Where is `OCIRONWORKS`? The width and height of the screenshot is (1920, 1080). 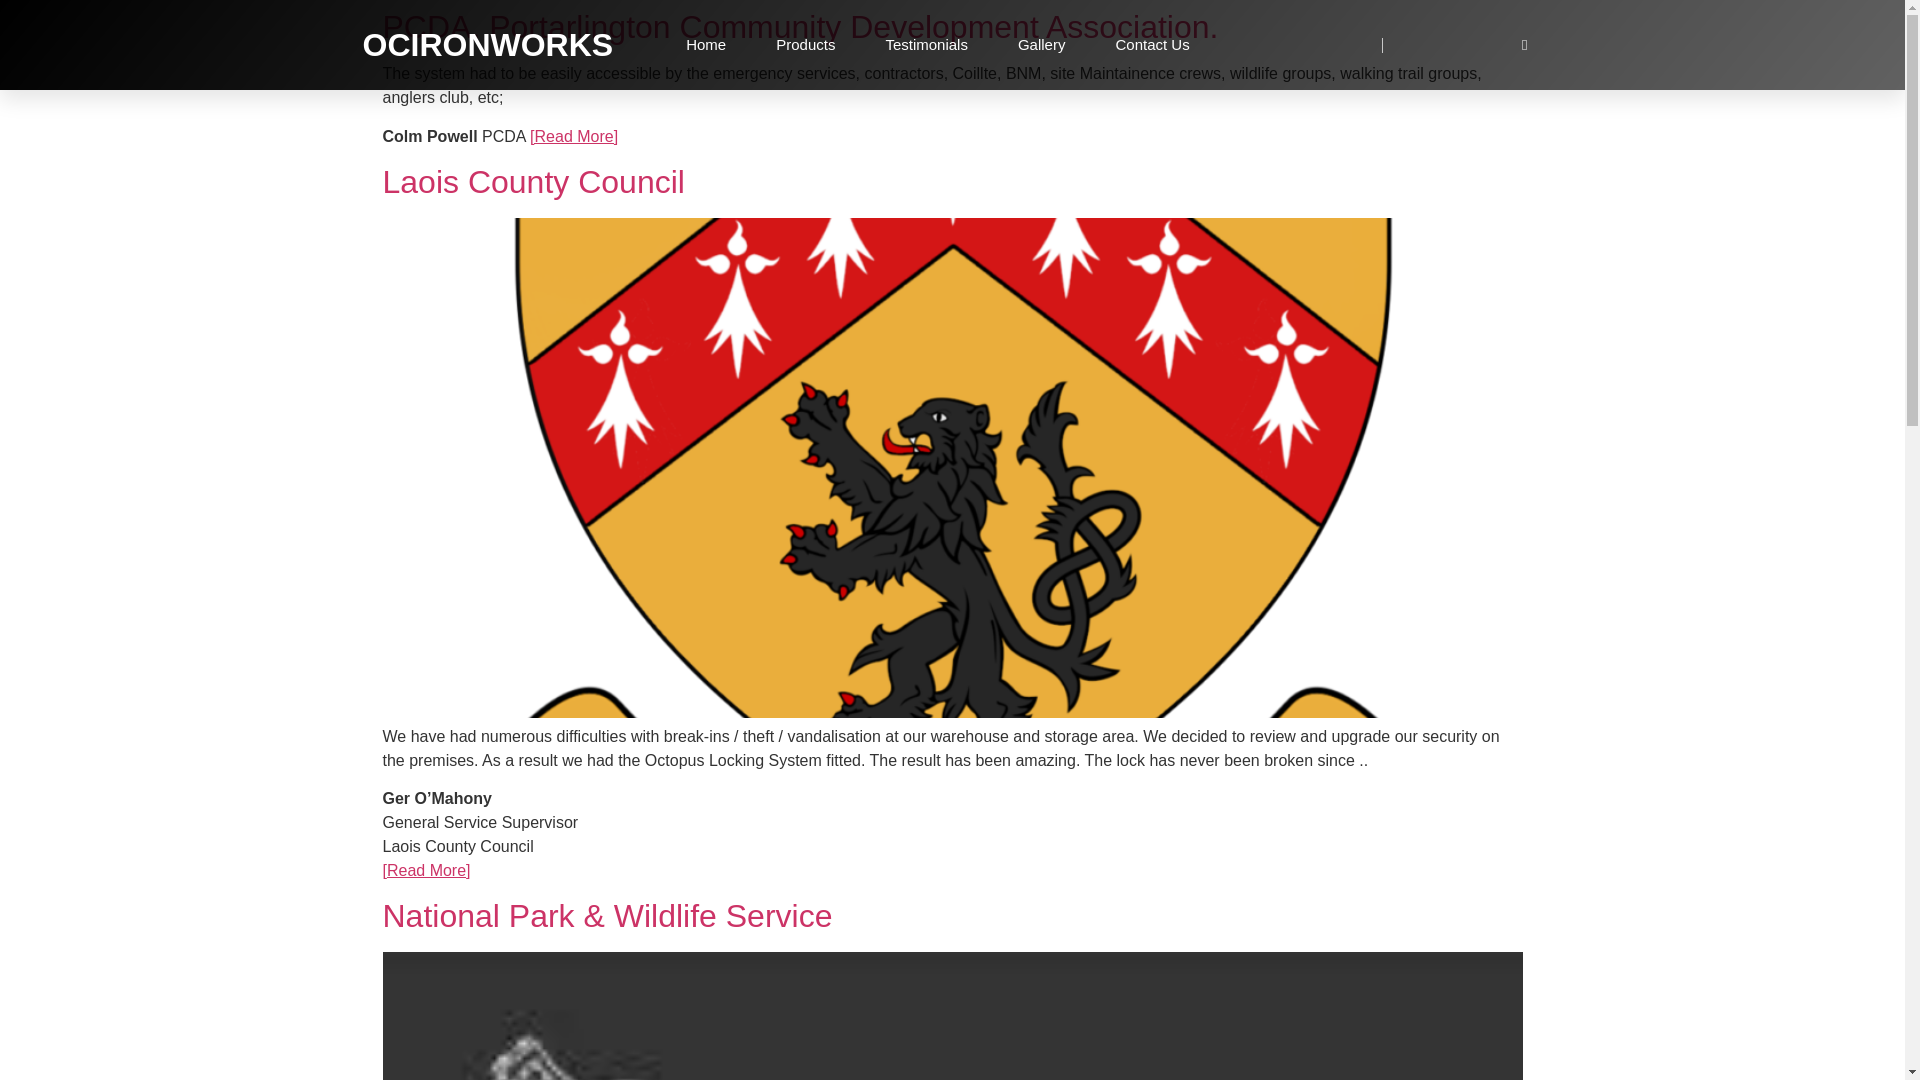 OCIRONWORKS is located at coordinates (487, 44).